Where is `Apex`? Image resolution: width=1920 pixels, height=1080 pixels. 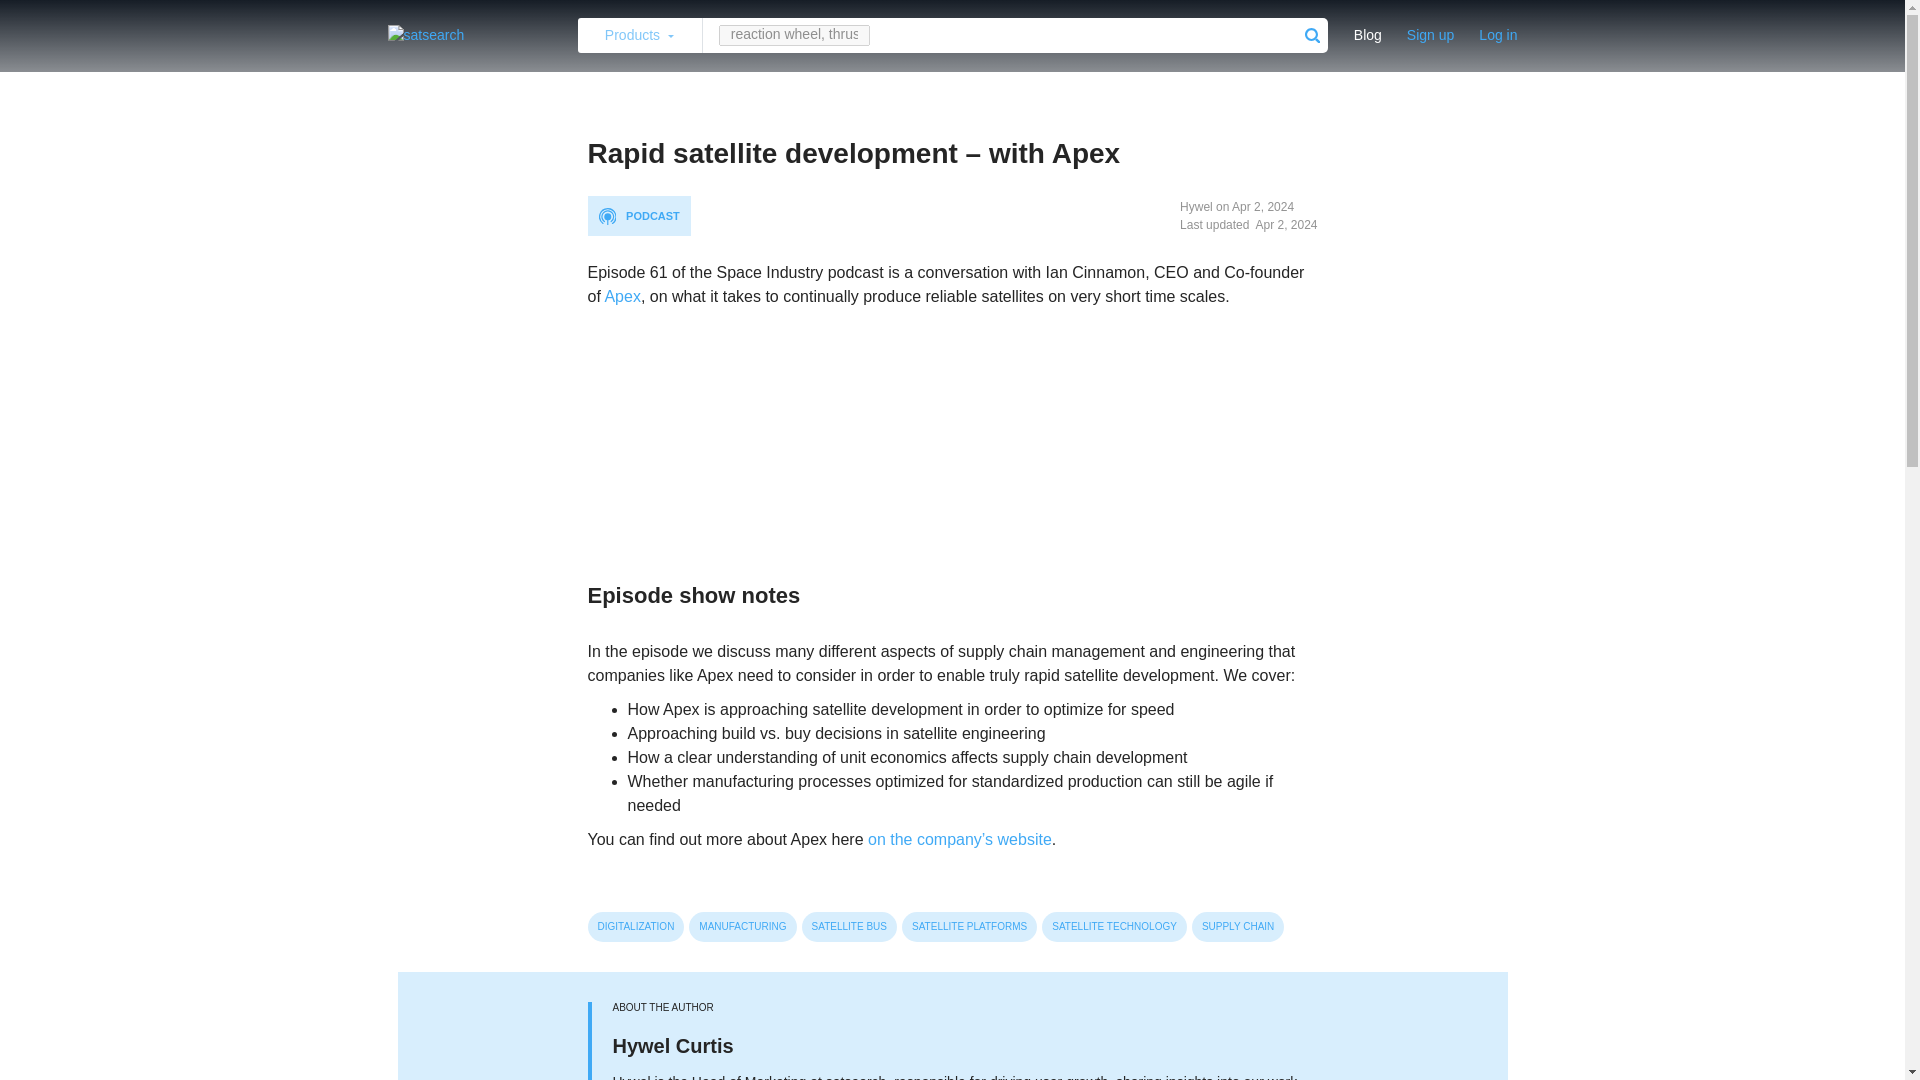
Apex is located at coordinates (622, 296).